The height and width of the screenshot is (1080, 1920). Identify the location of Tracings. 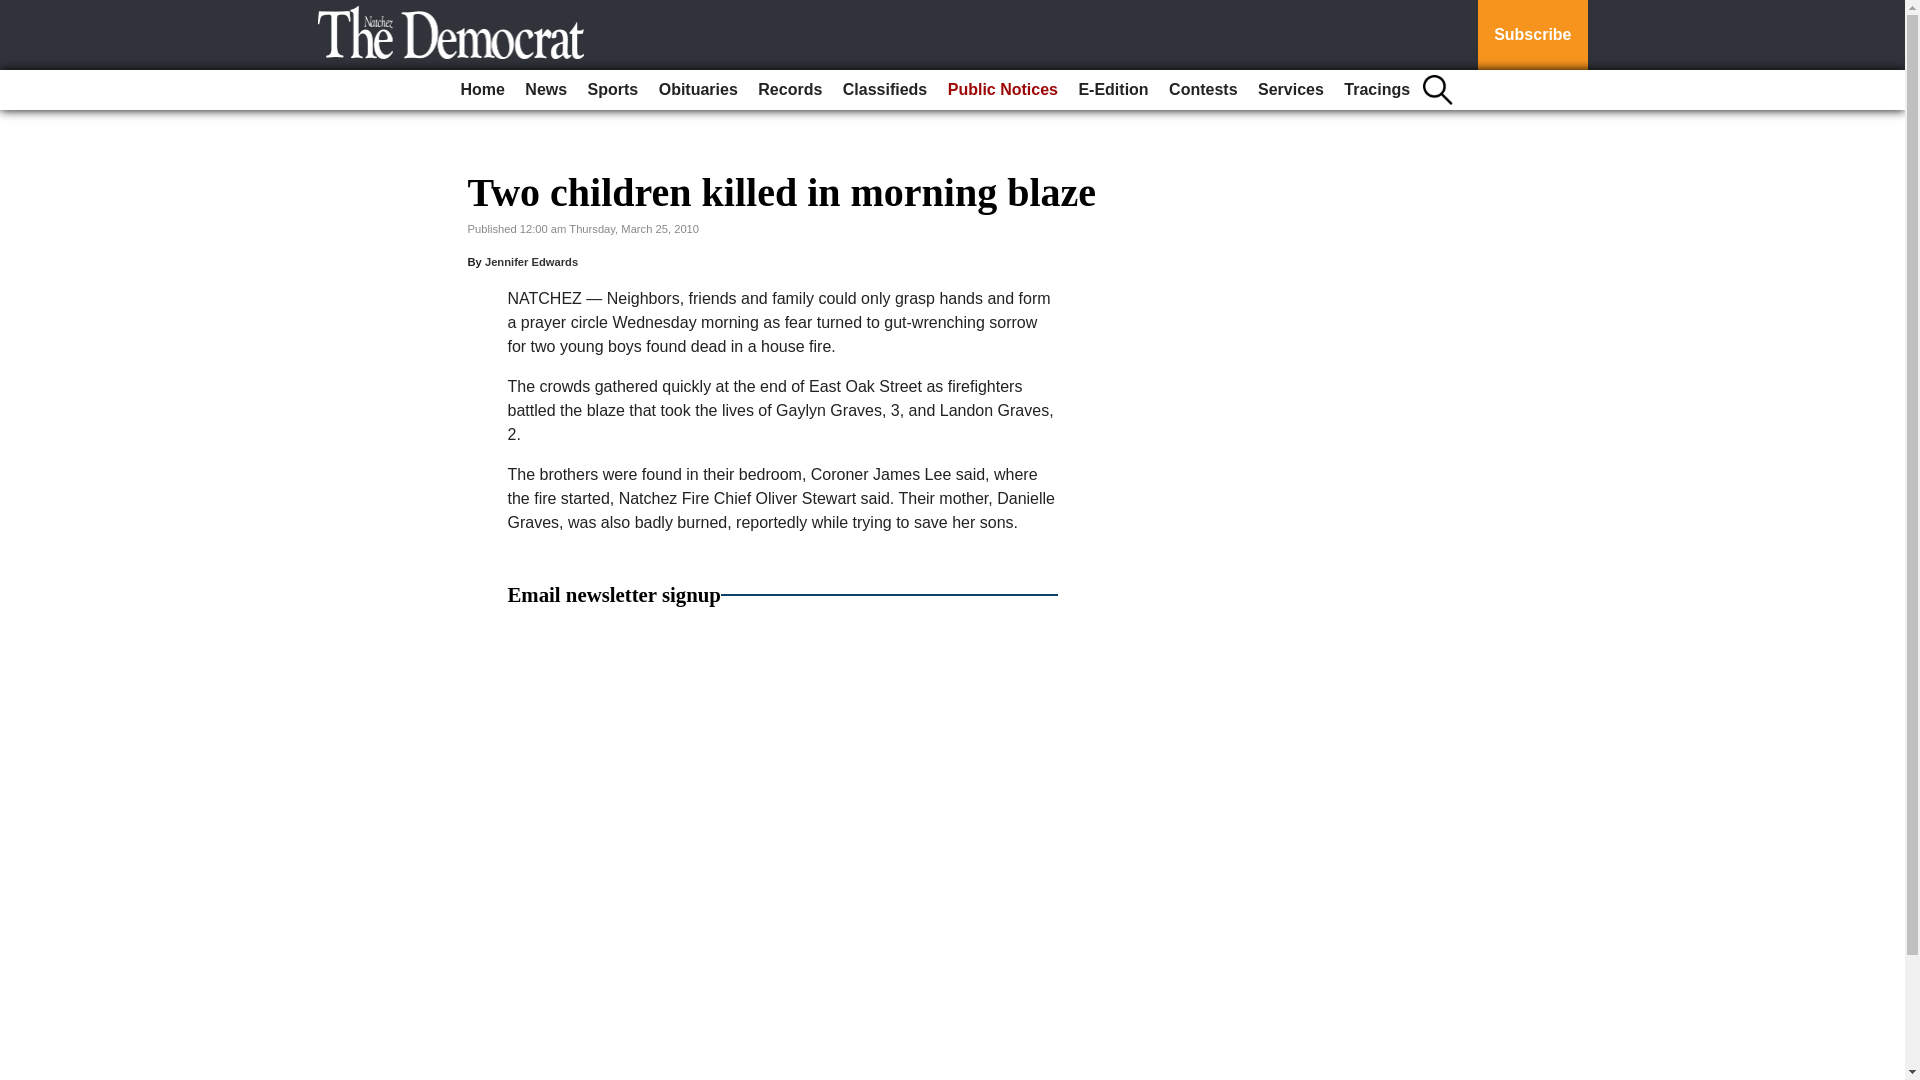
(1377, 90).